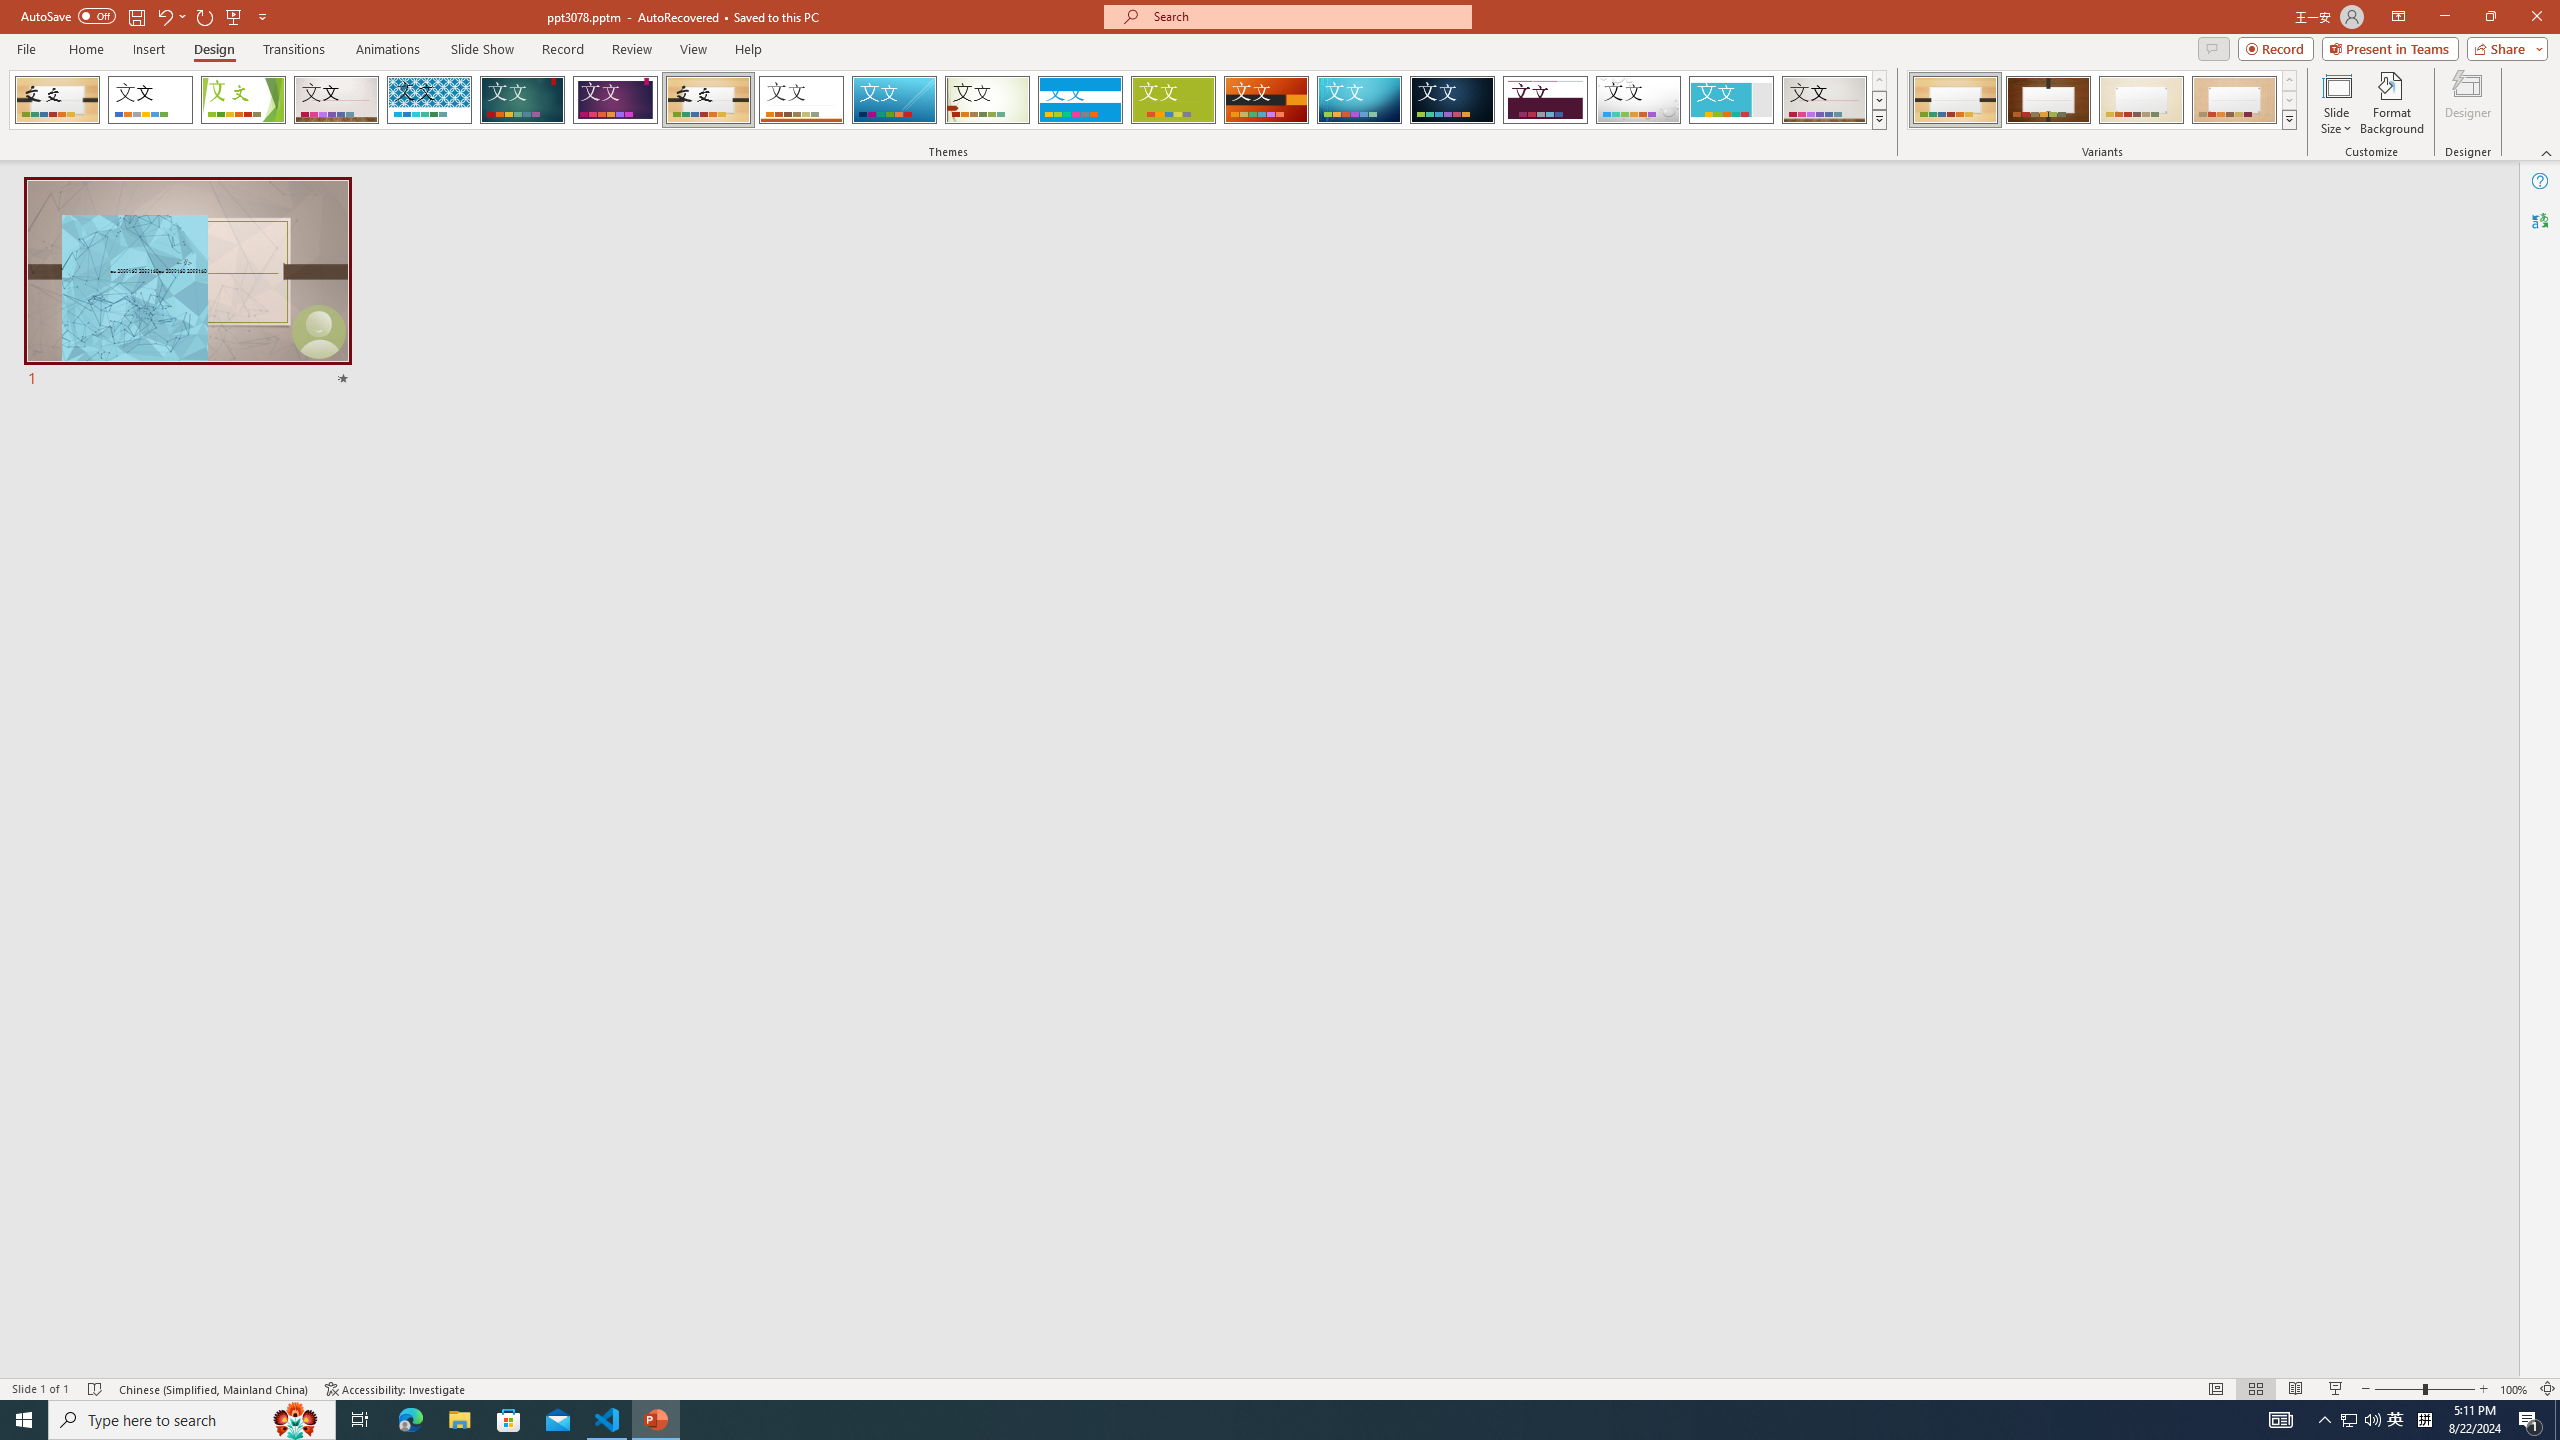 The height and width of the screenshot is (1440, 2560). Describe the element at coordinates (2336, 103) in the screenshot. I see `Slide Size` at that location.